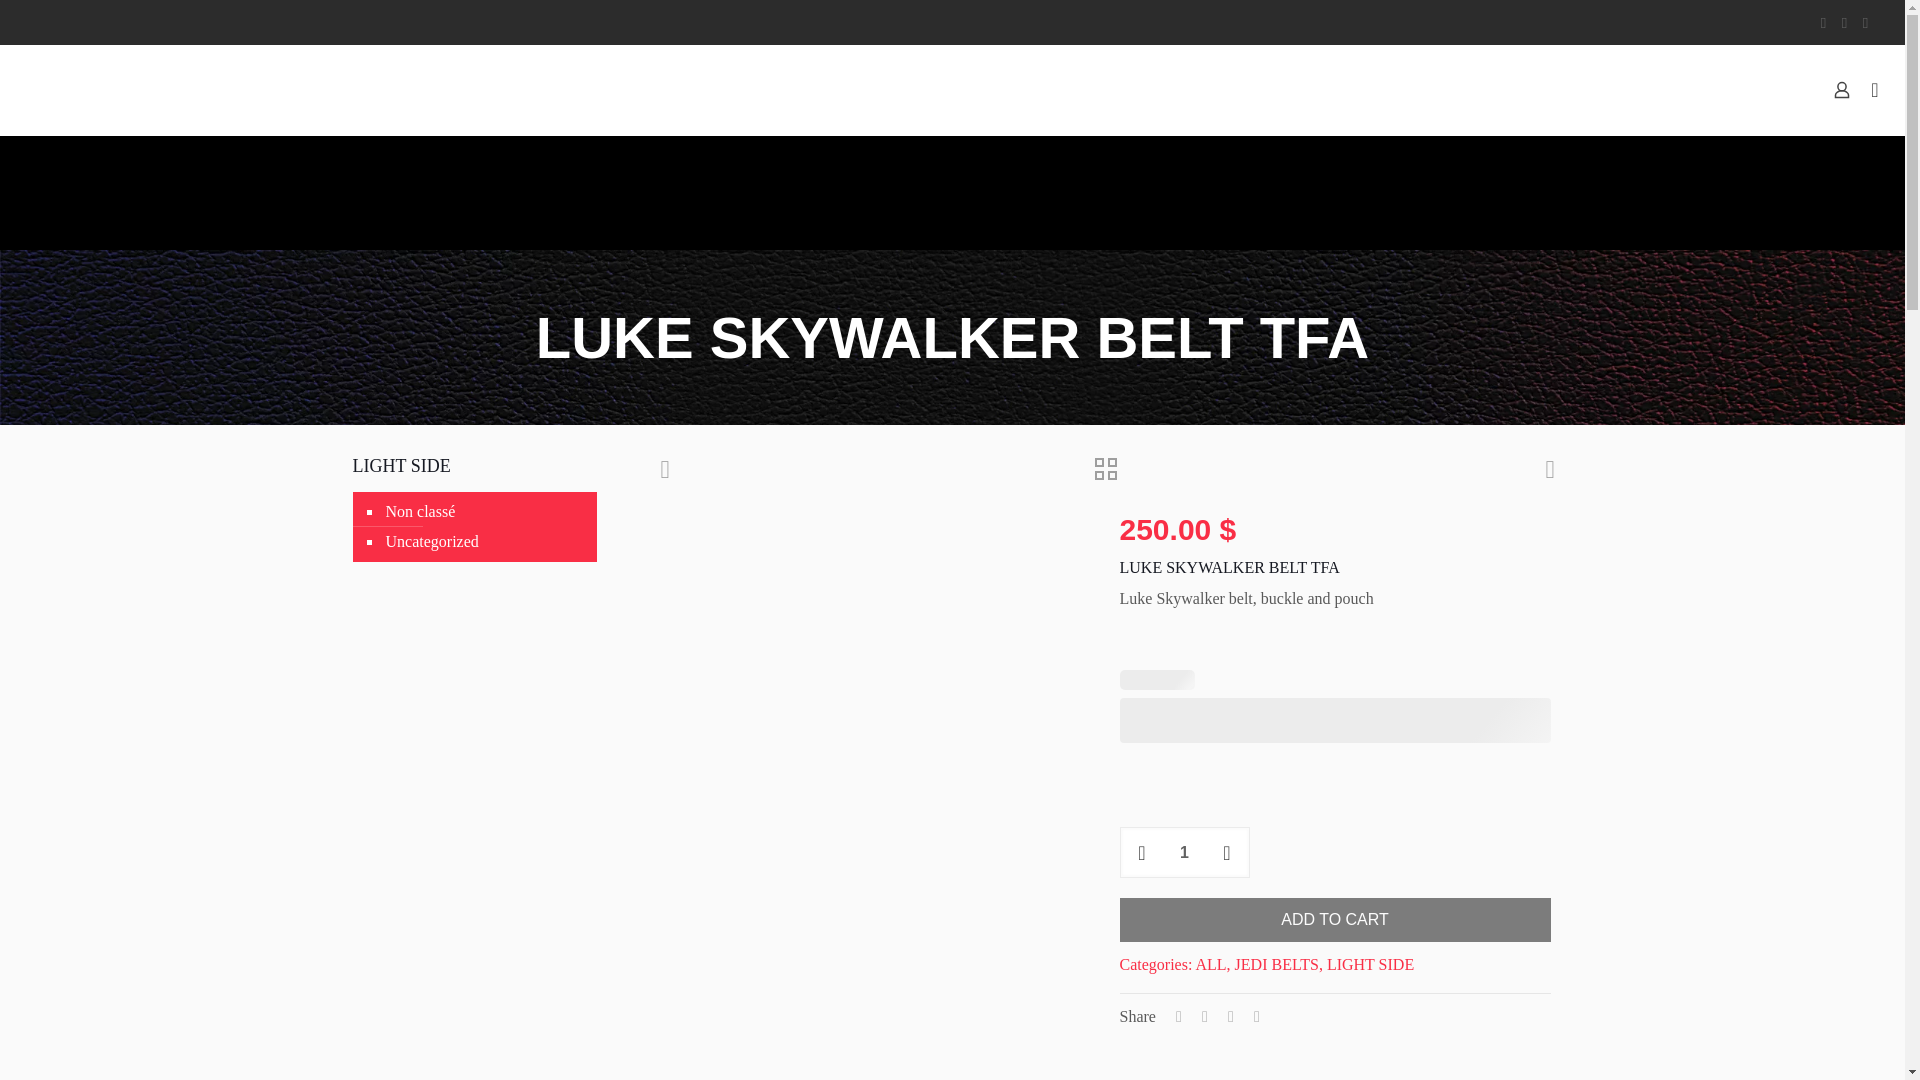  Describe the element at coordinates (1210, 964) in the screenshot. I see `ALL` at that location.